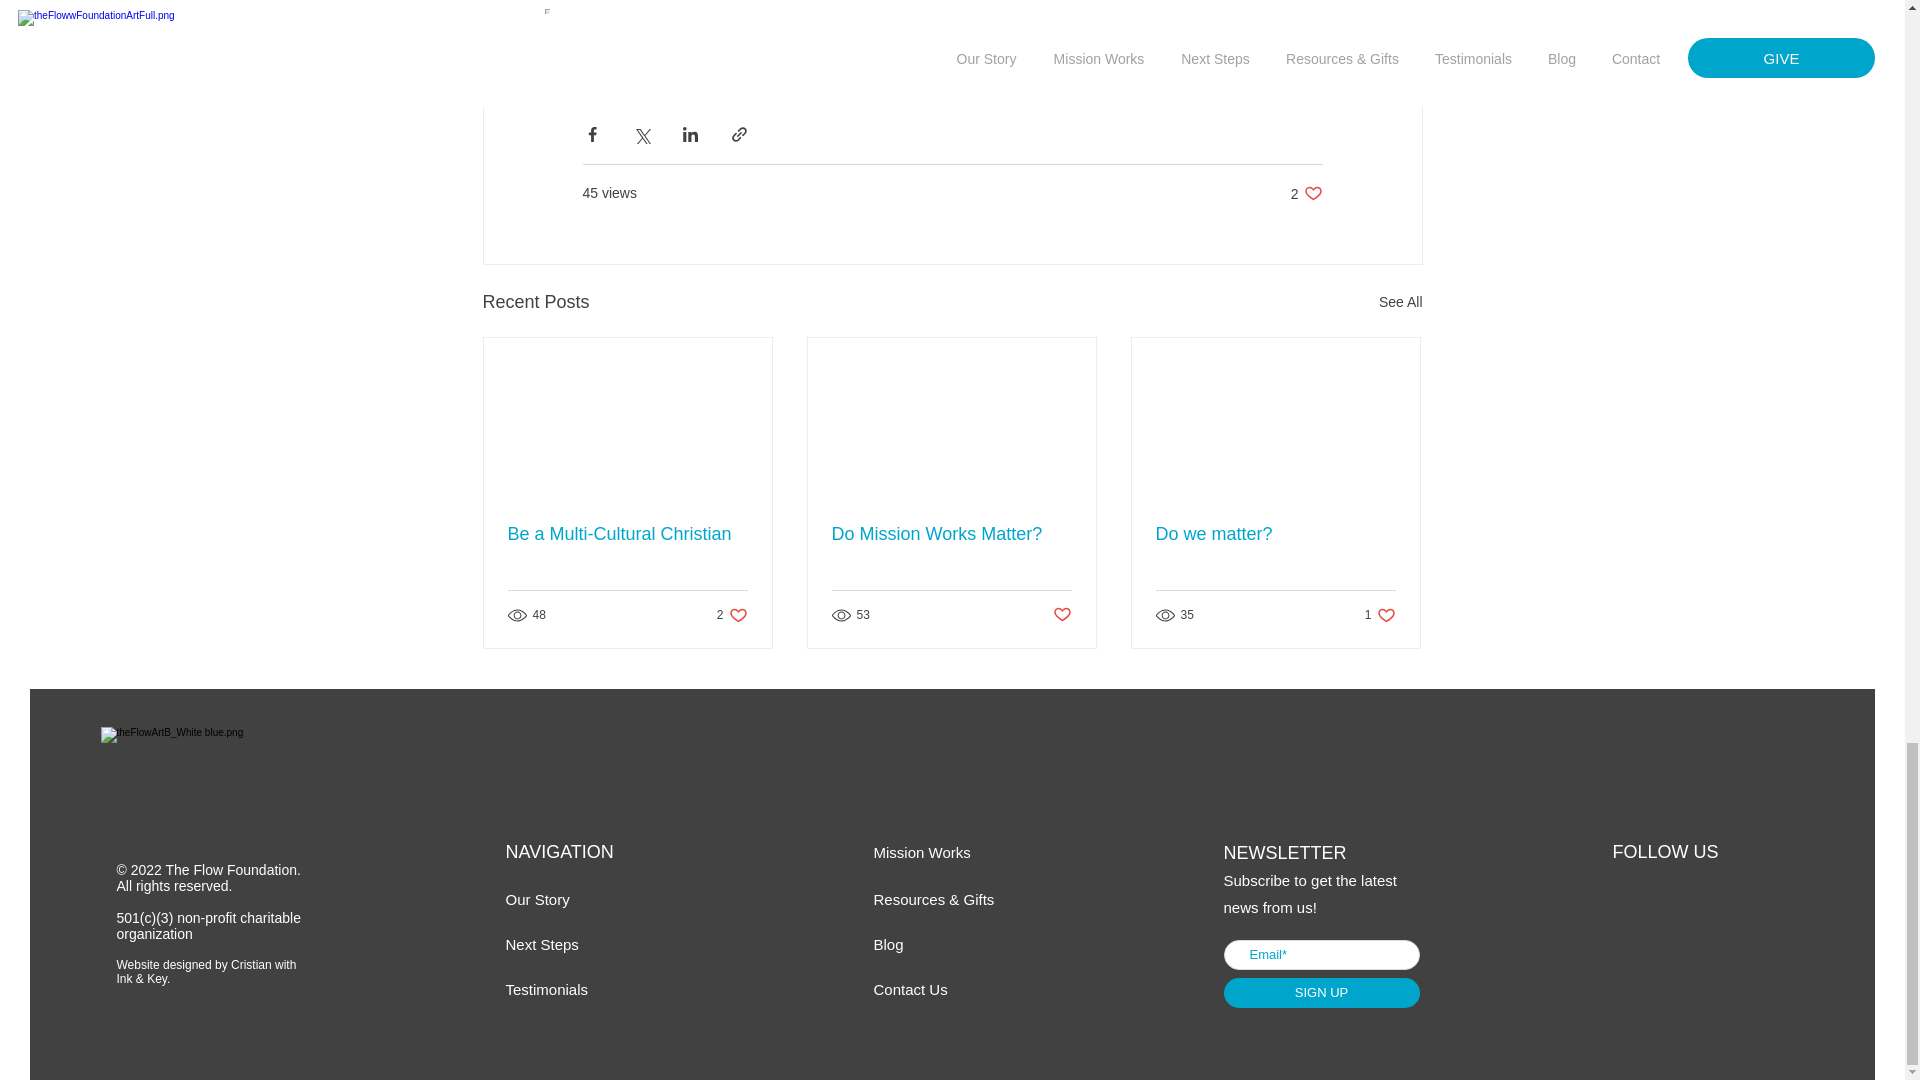  What do you see at coordinates (1306, 193) in the screenshot?
I see `Be a Multi-Cultural Christian` at bounding box center [1306, 193].